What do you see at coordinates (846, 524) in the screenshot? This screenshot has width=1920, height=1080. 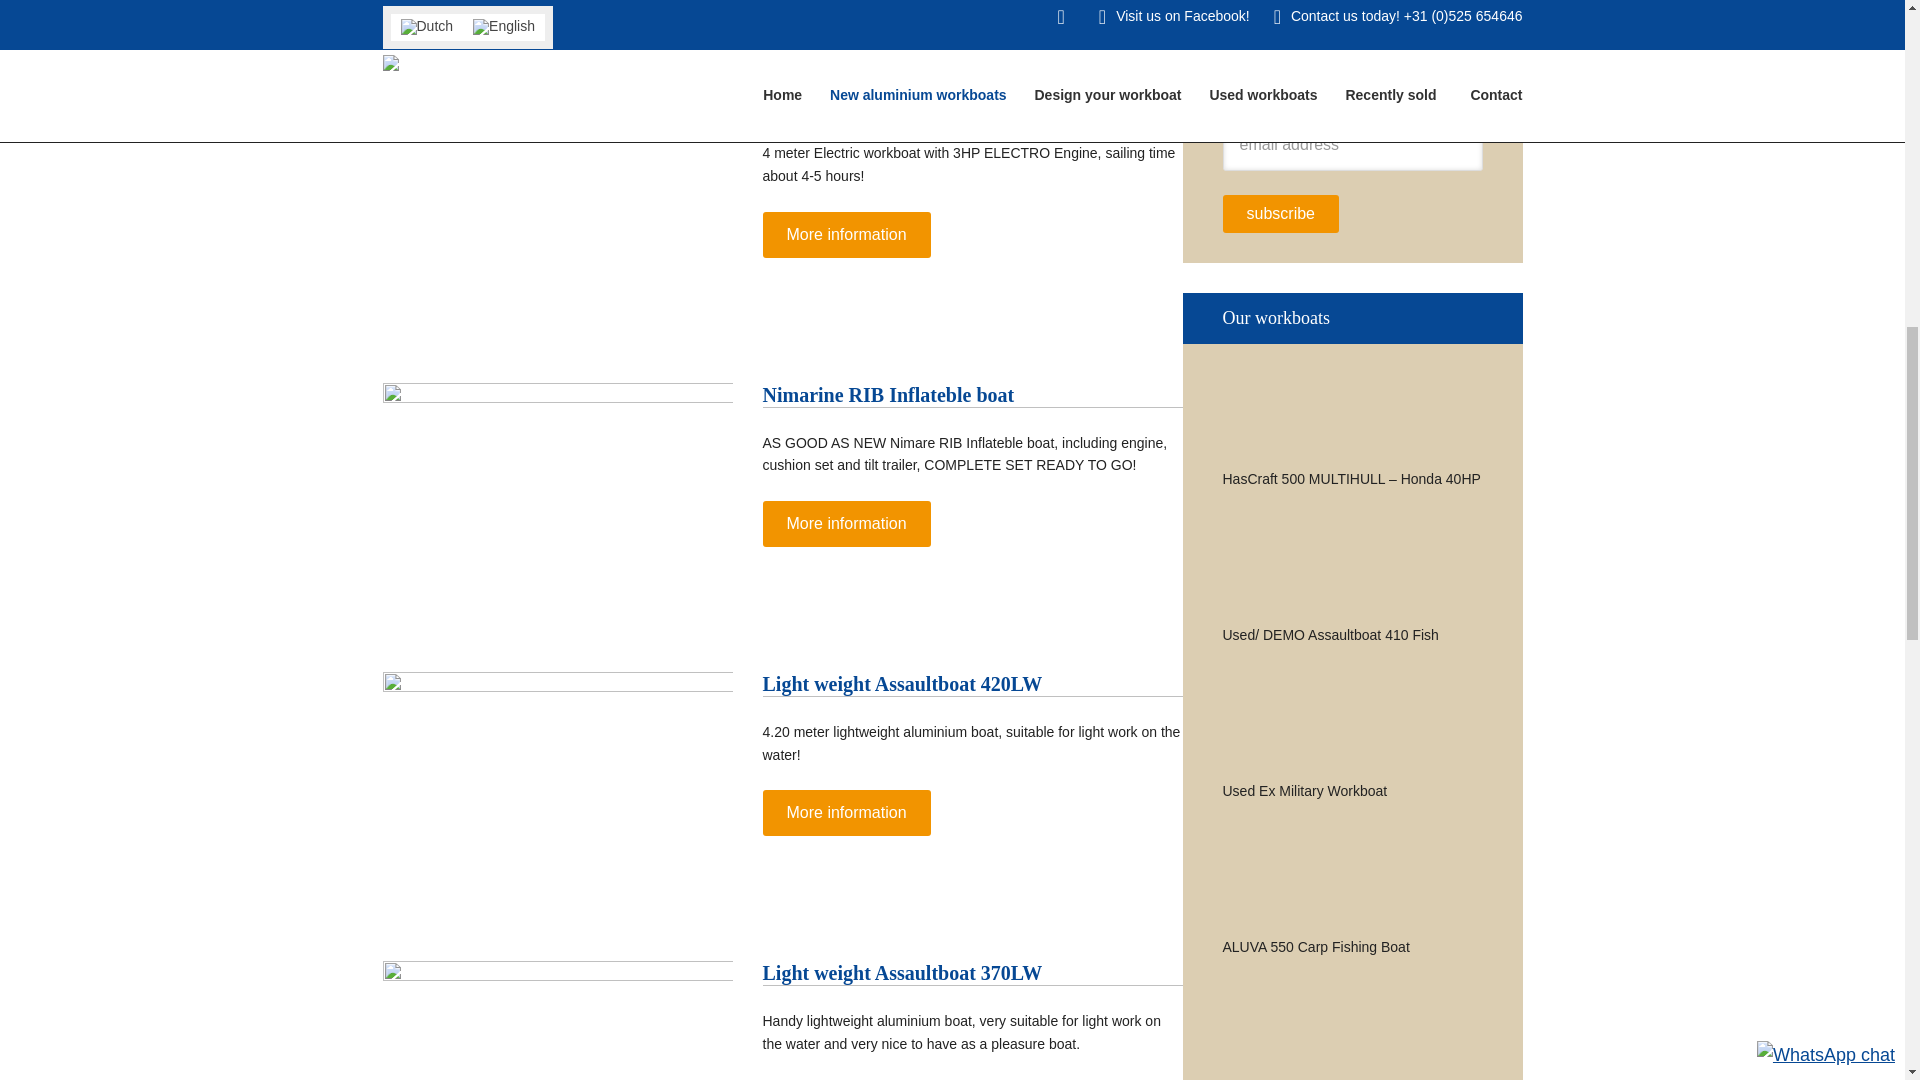 I see `More information` at bounding box center [846, 524].